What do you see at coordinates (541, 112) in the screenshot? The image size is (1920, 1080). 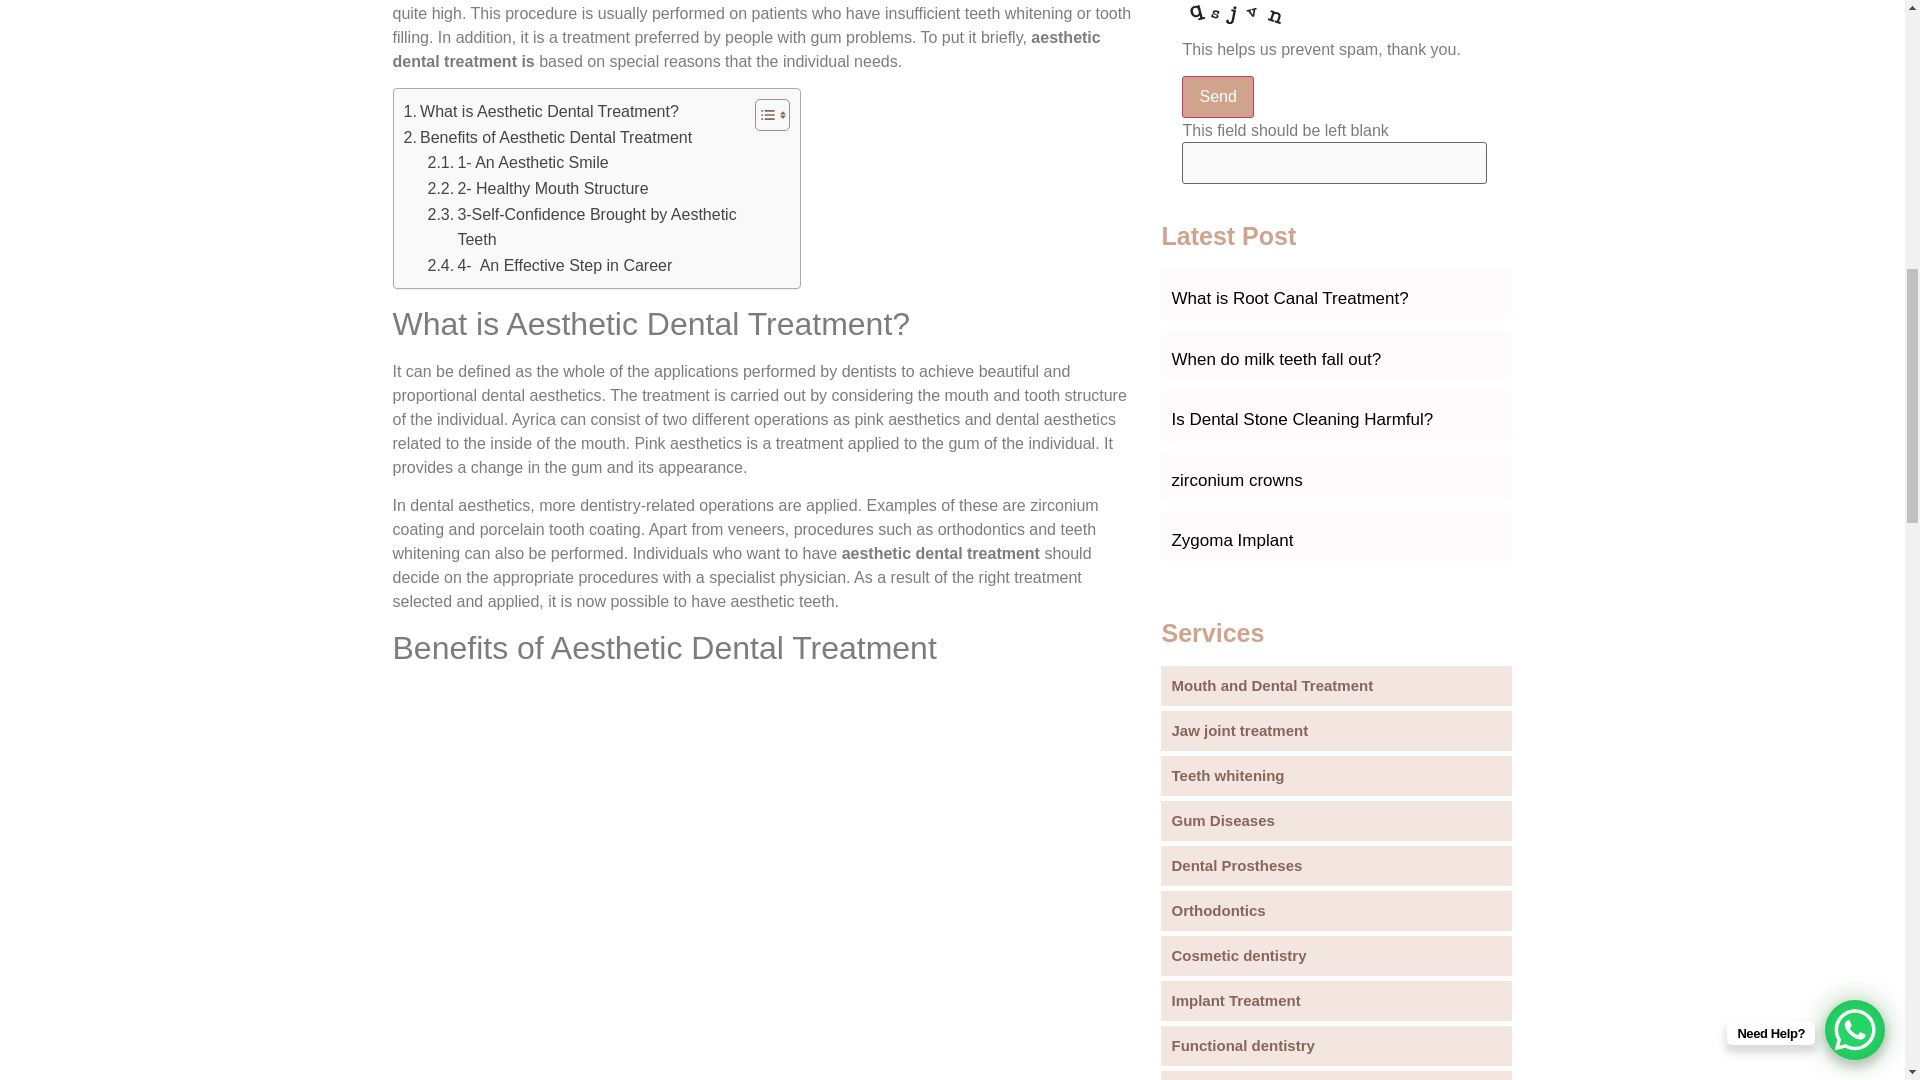 I see `What is Aesthetic Dental Treatment?` at bounding box center [541, 112].